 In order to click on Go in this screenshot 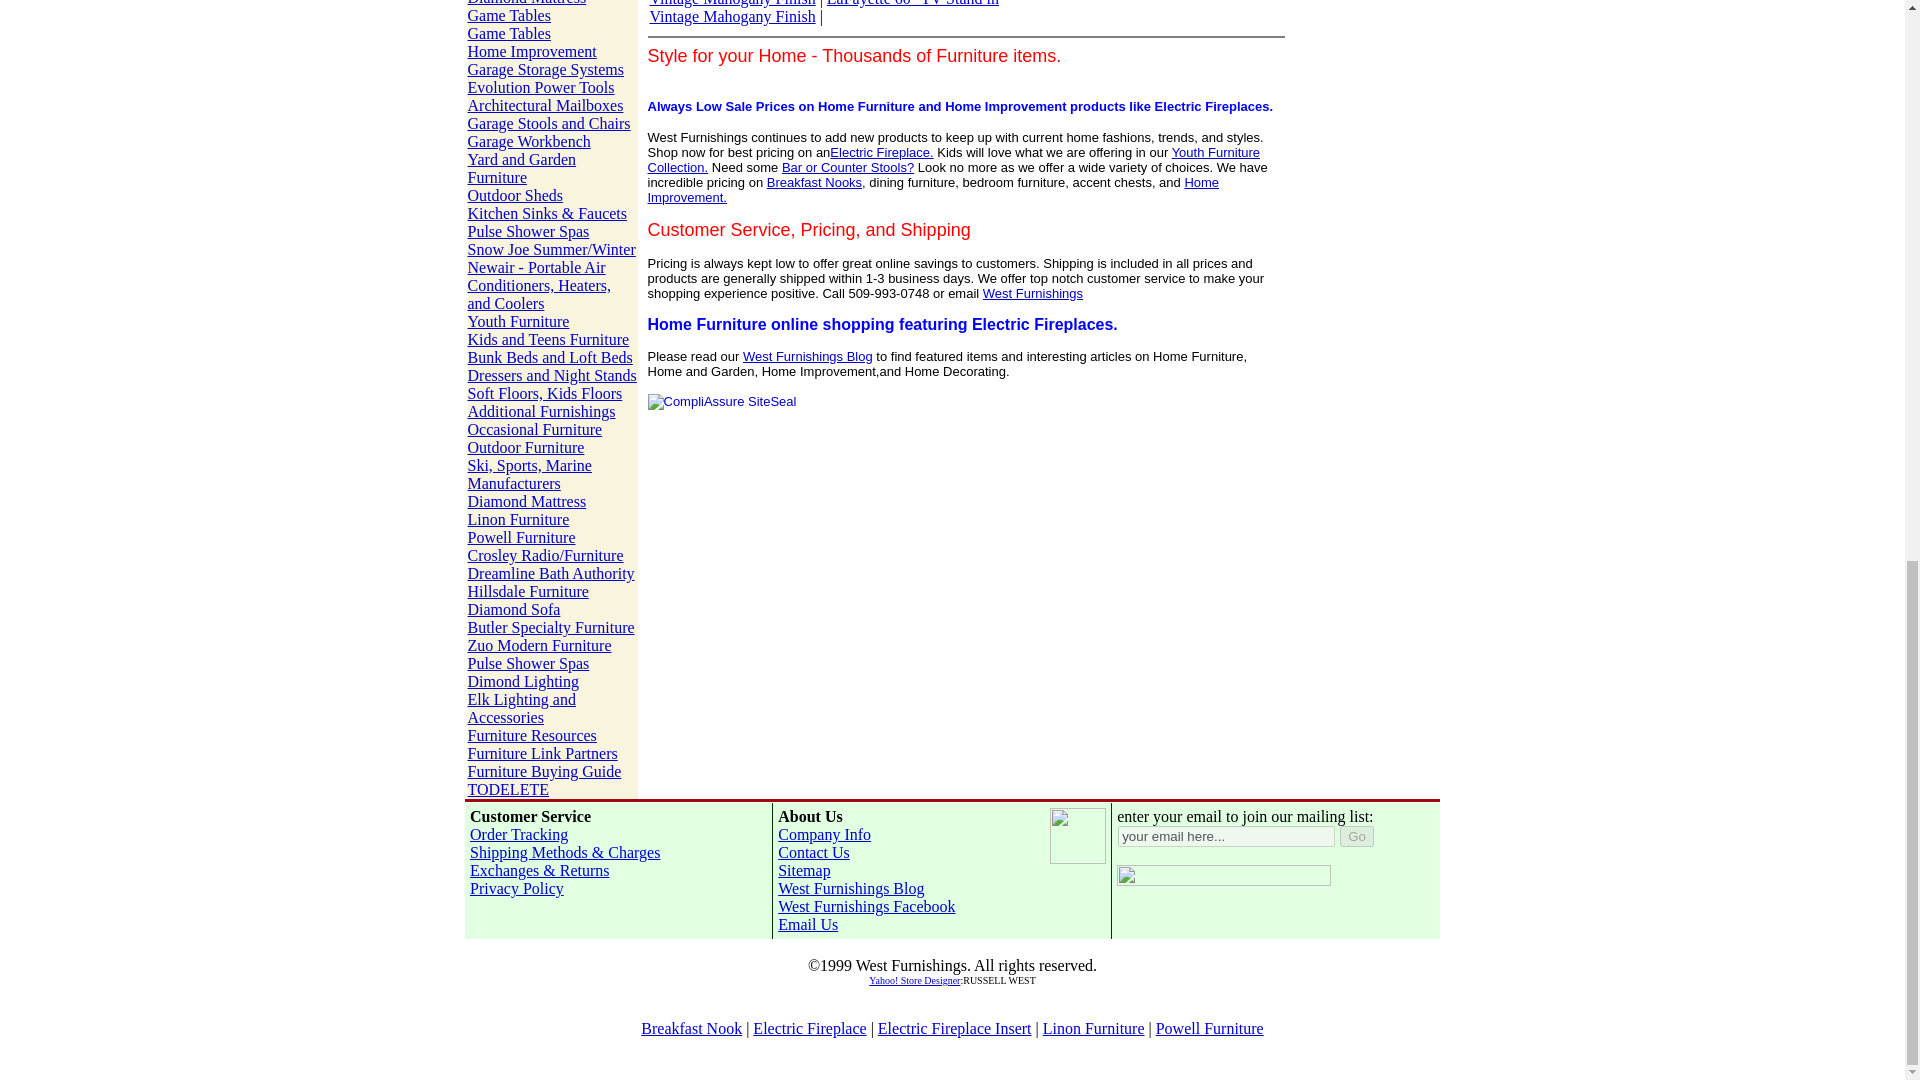, I will do `click(1357, 836)`.